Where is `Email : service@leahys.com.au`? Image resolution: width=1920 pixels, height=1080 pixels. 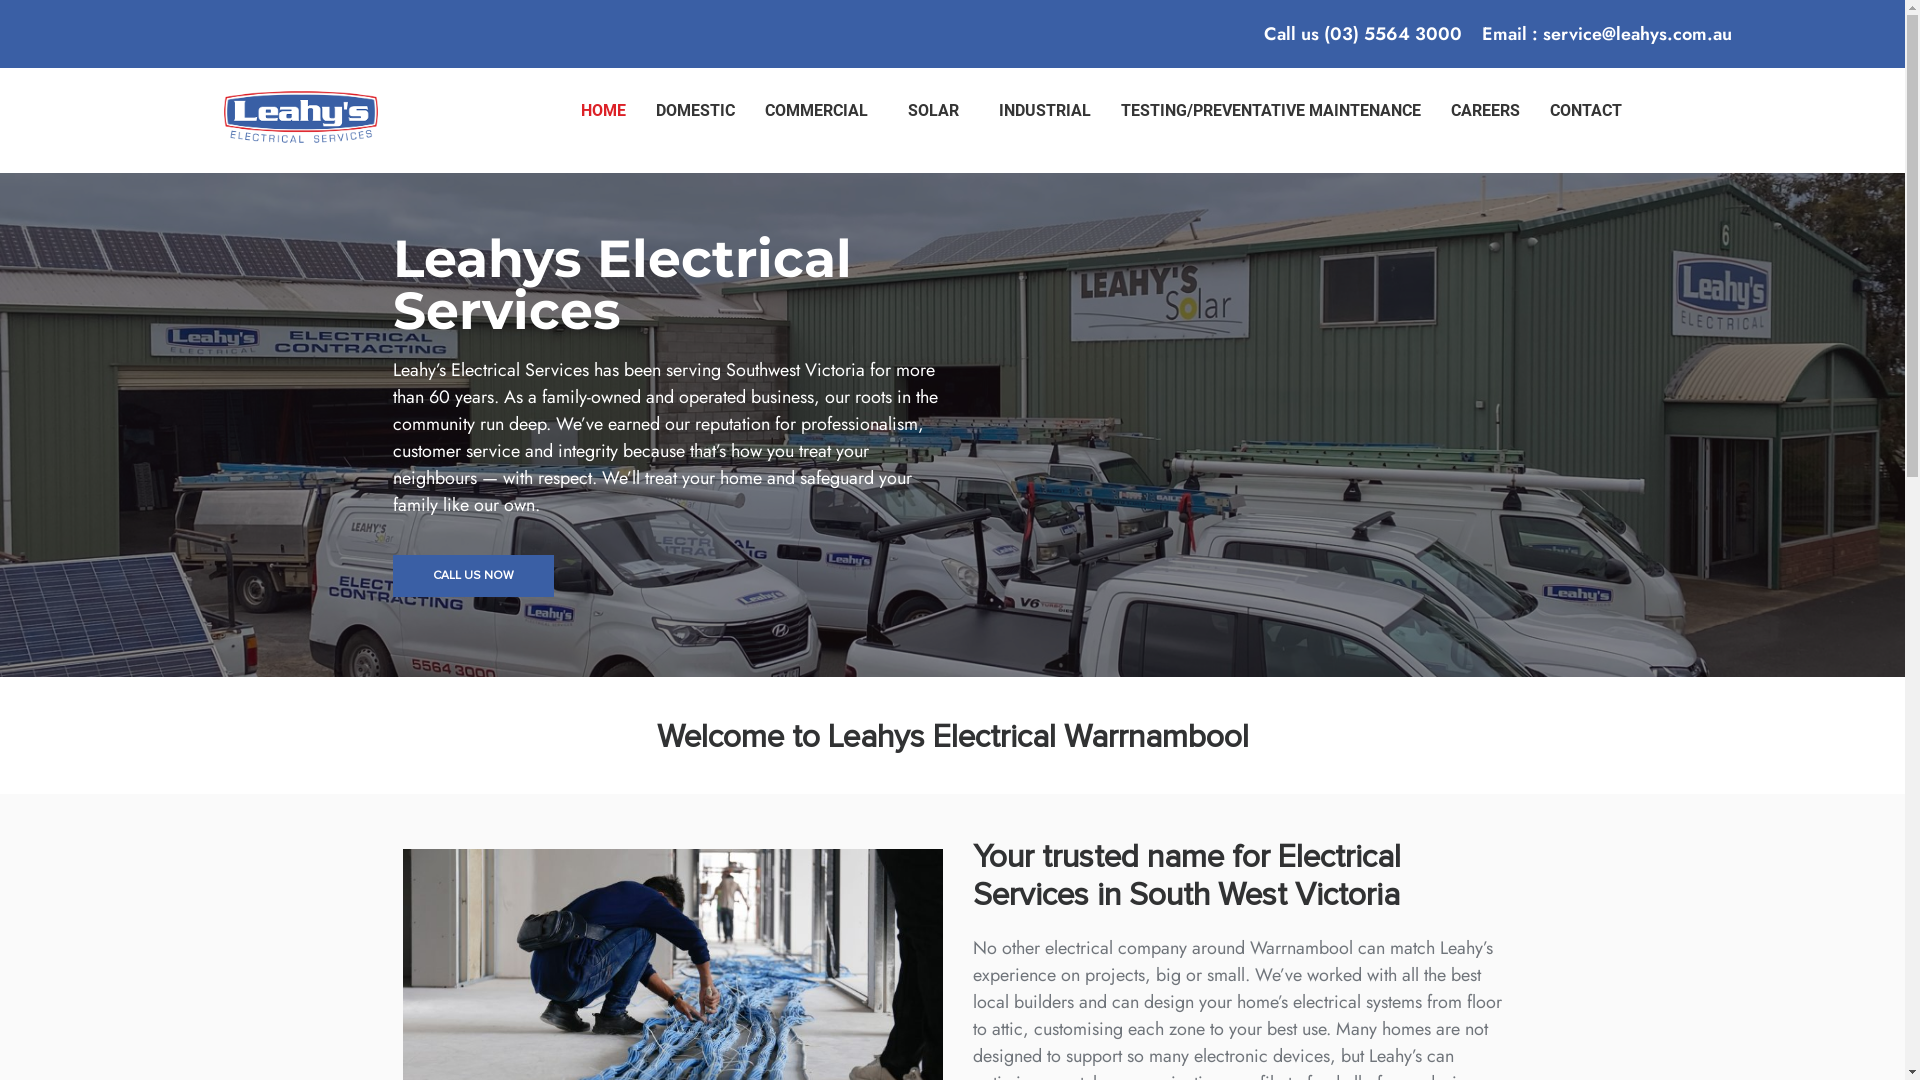 Email : service@leahys.com.au is located at coordinates (1607, 34).